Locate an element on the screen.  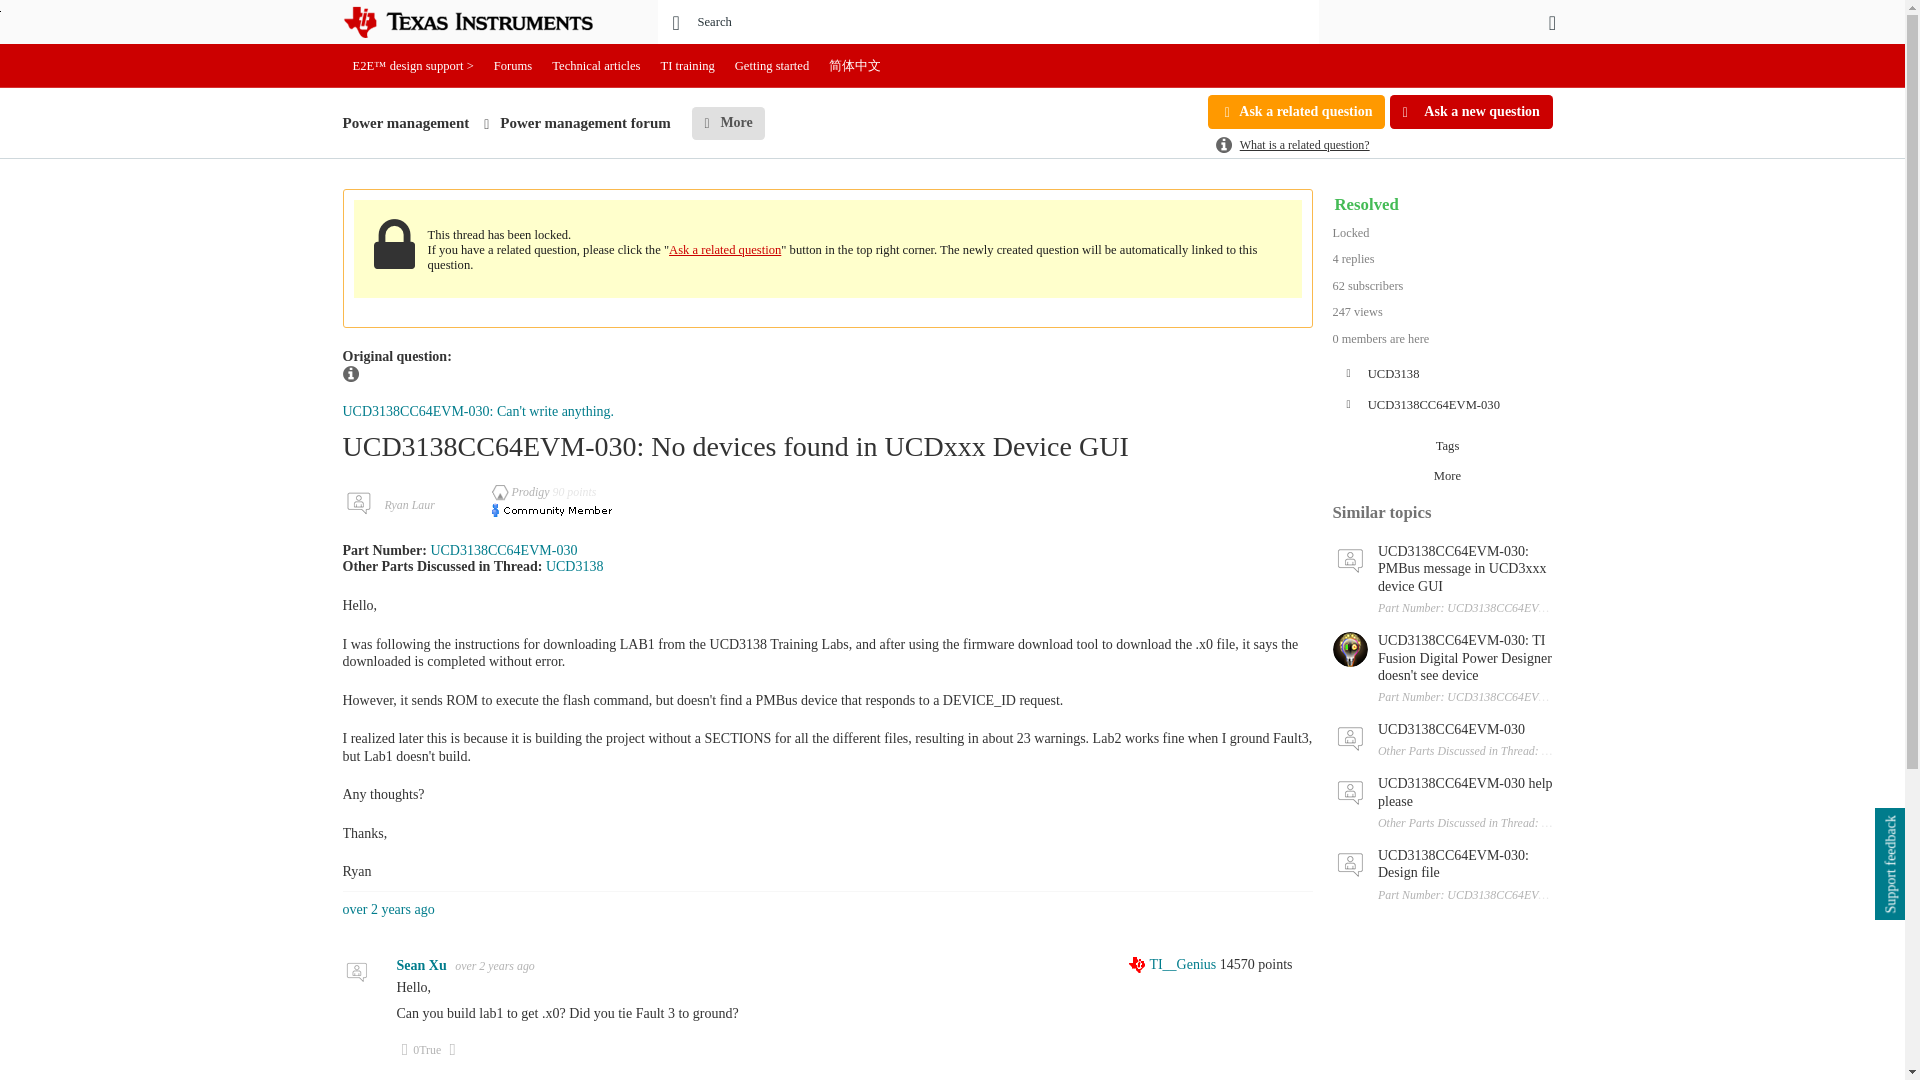
Link to Tool Folder is located at coordinates (504, 550).